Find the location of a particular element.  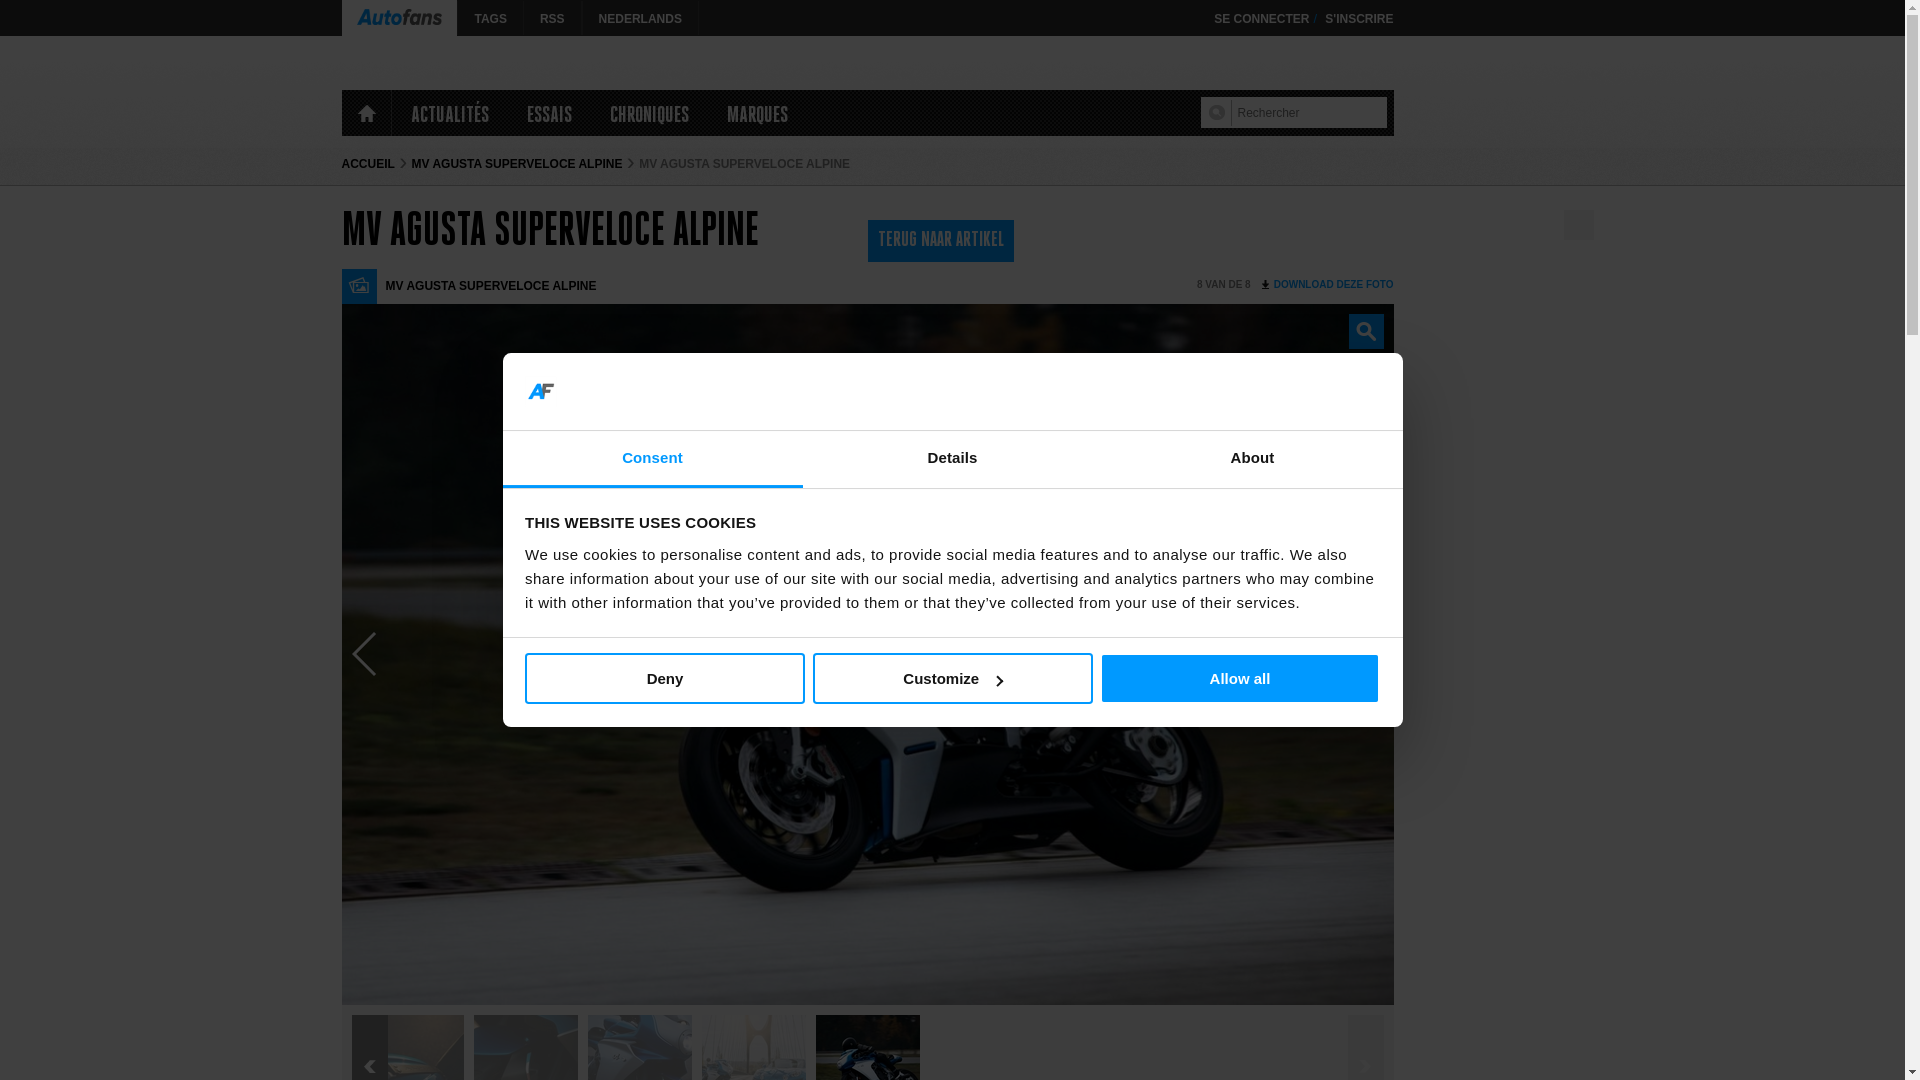

ACCUEIL is located at coordinates (368, 164).